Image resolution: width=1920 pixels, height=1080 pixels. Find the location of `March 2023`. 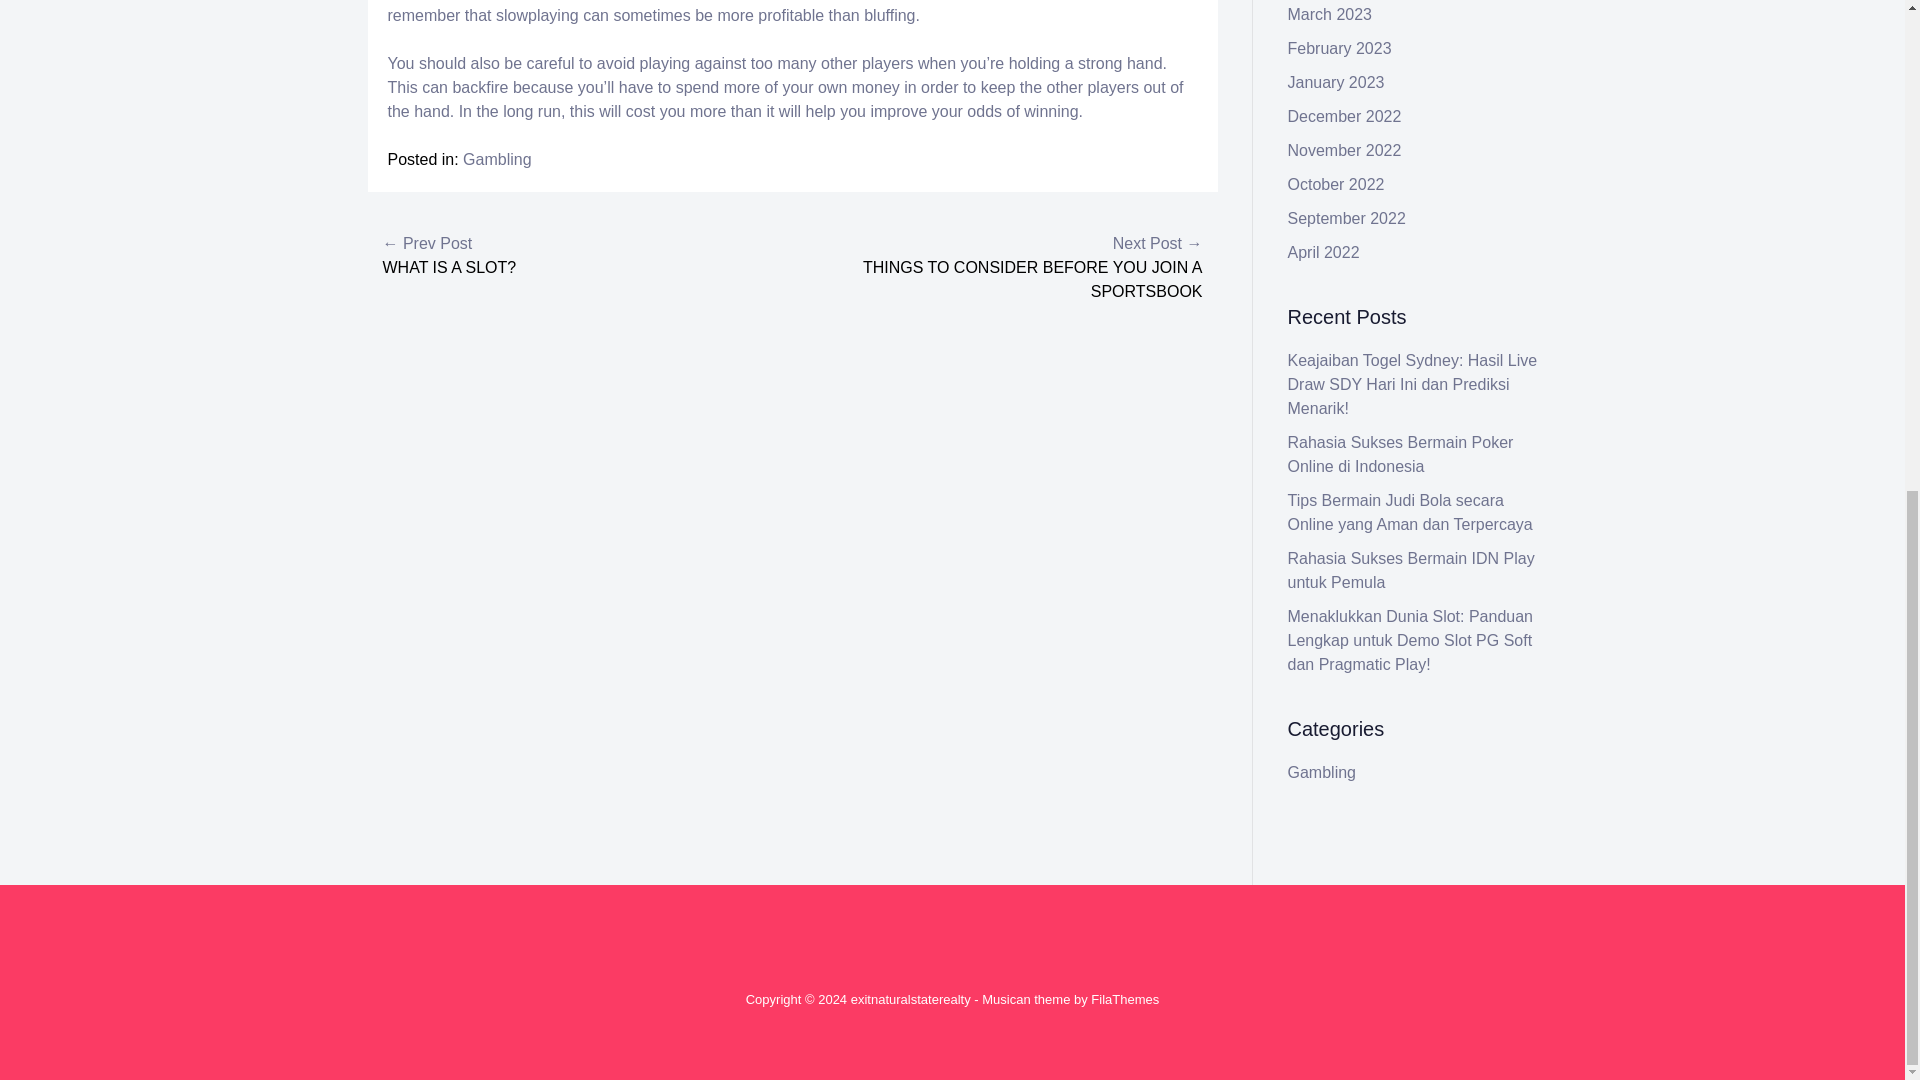

March 2023 is located at coordinates (1330, 14).